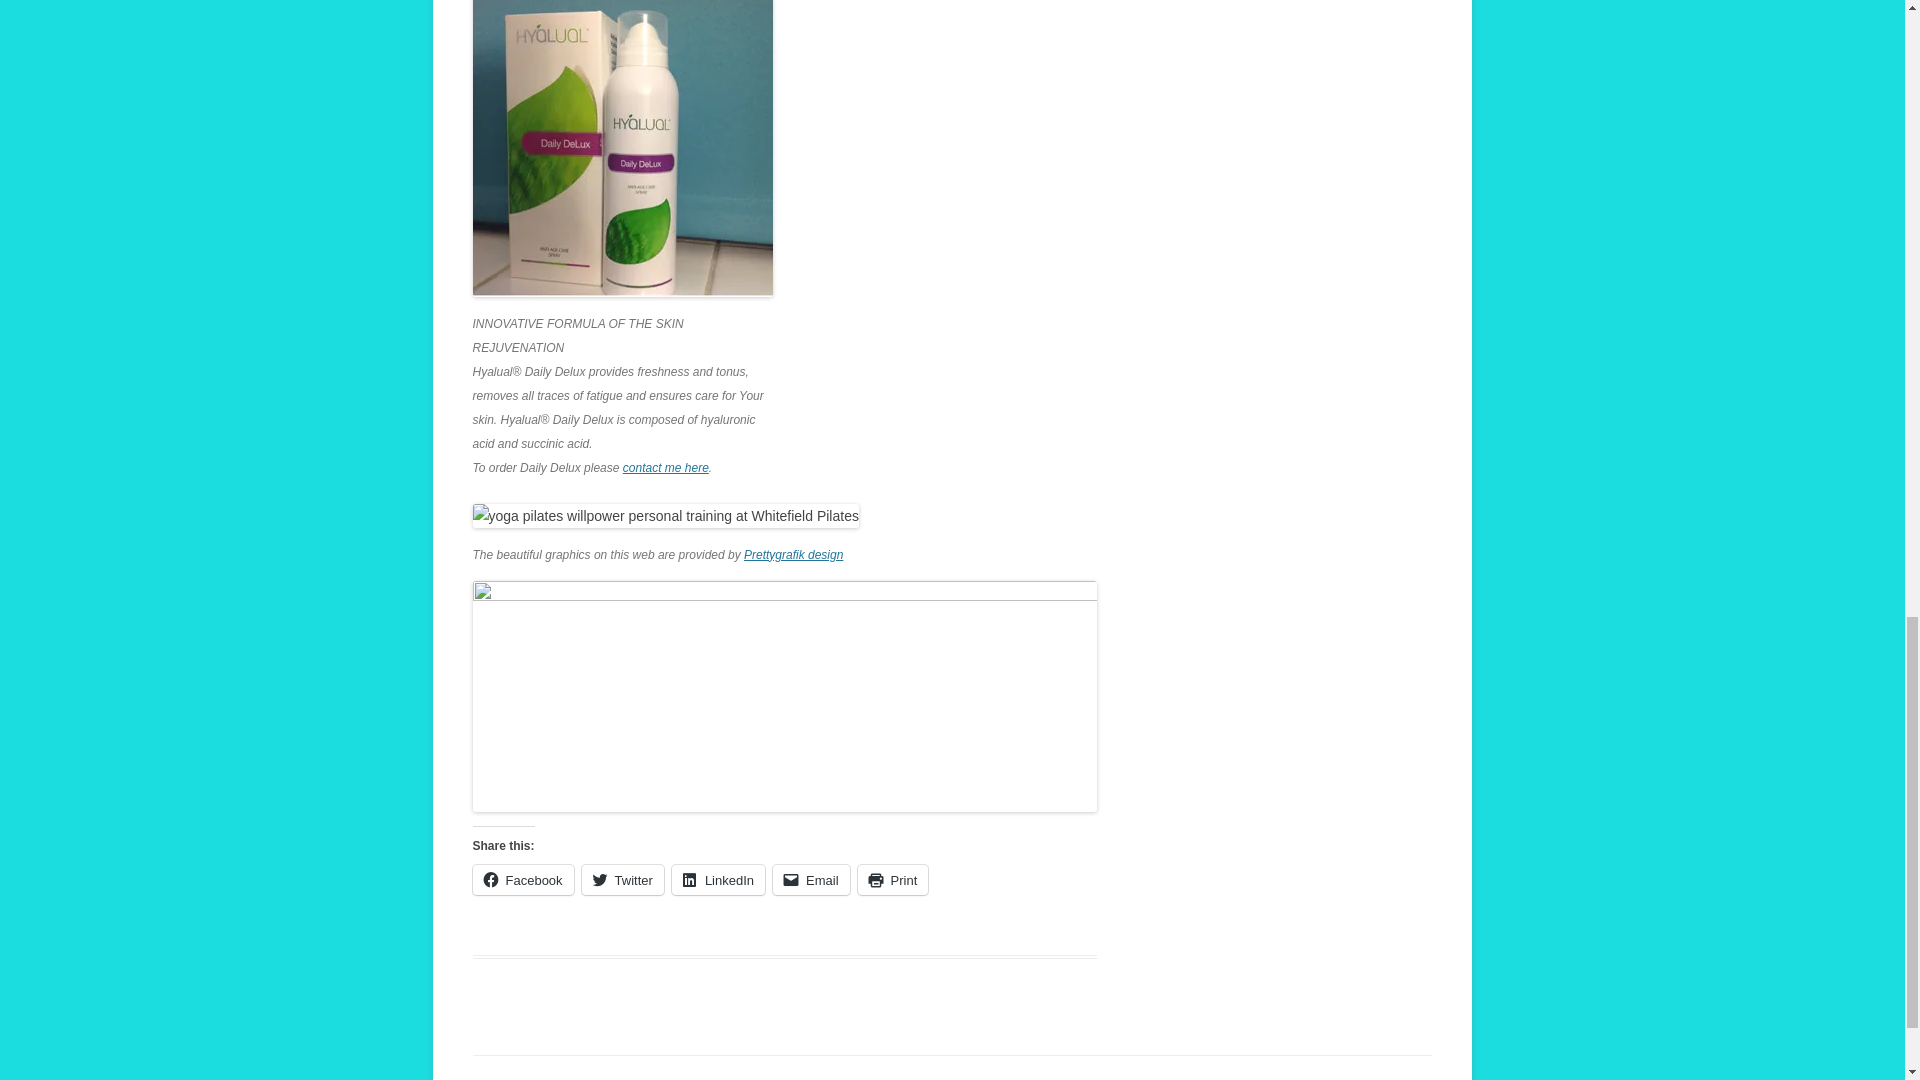  What do you see at coordinates (894, 880) in the screenshot?
I see `Click to print` at bounding box center [894, 880].